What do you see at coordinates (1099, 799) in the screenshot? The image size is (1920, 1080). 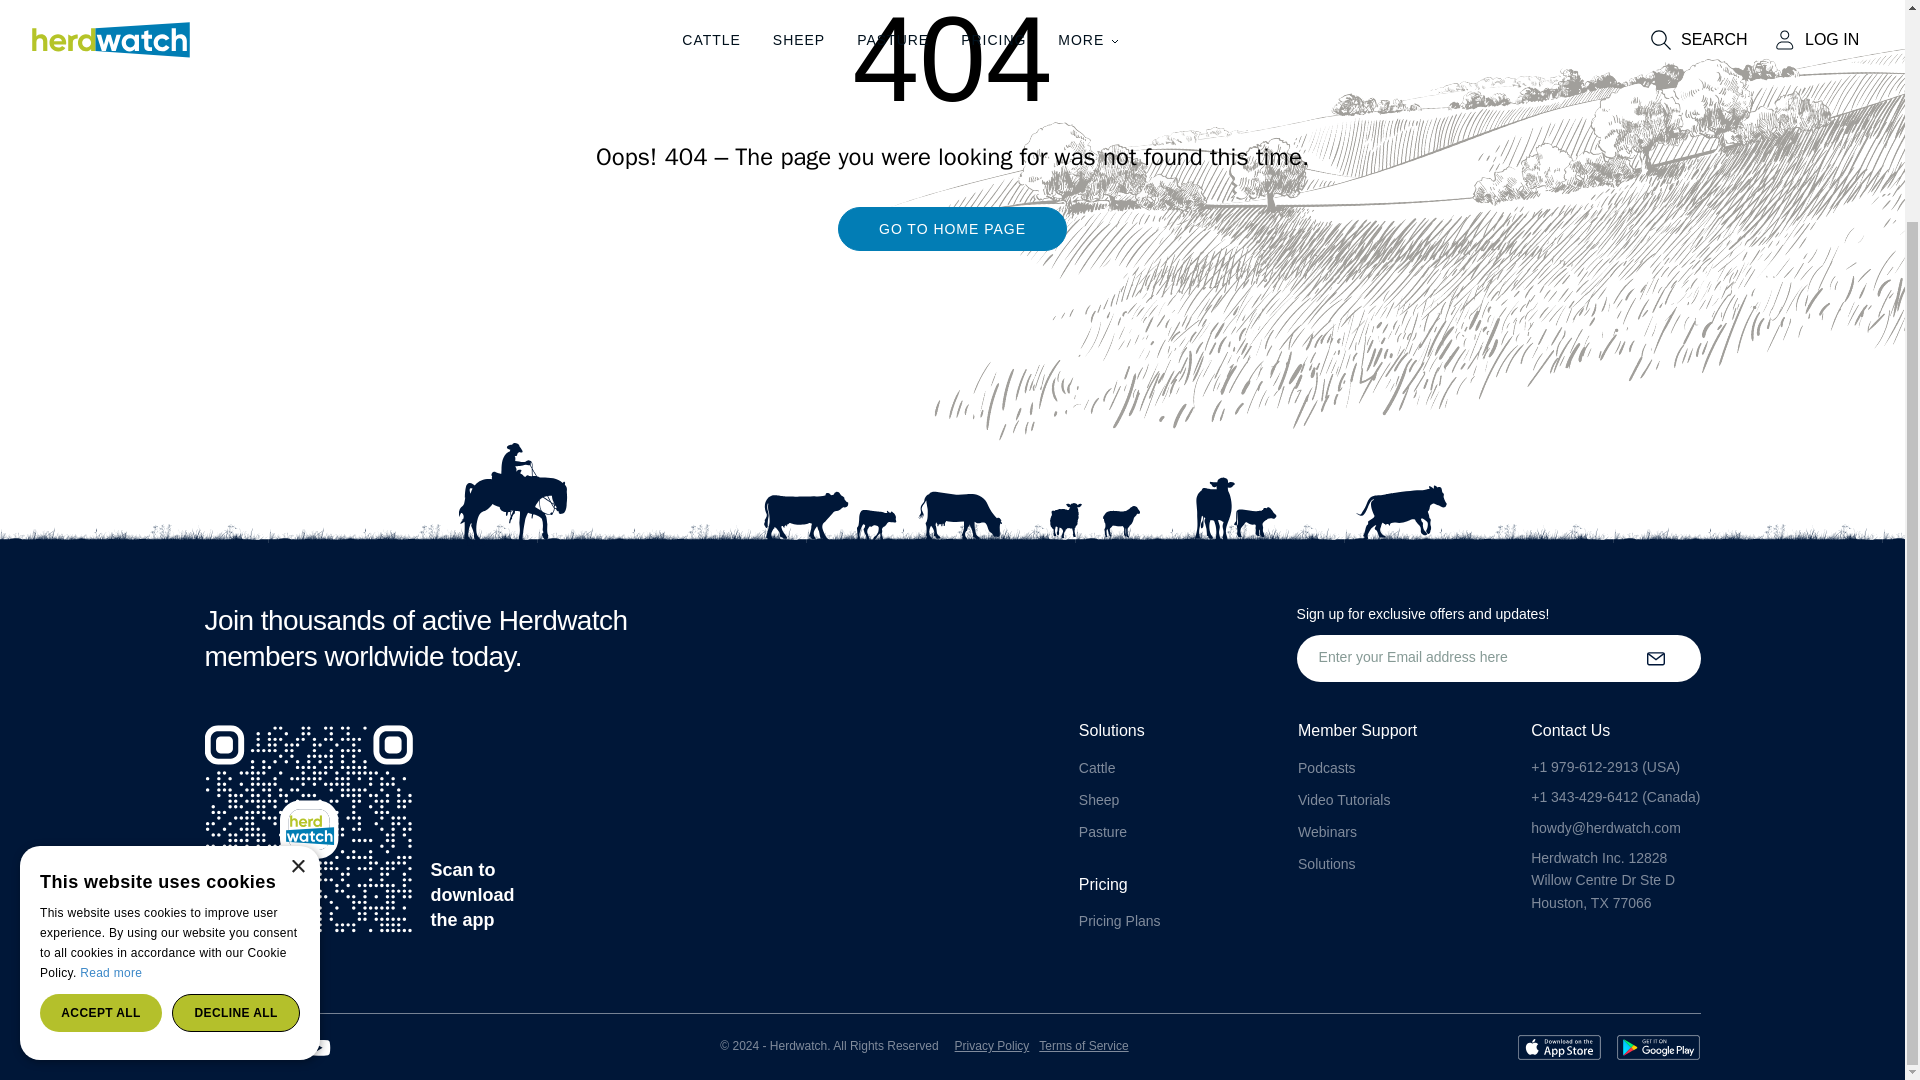 I see `Sheep` at bounding box center [1099, 799].